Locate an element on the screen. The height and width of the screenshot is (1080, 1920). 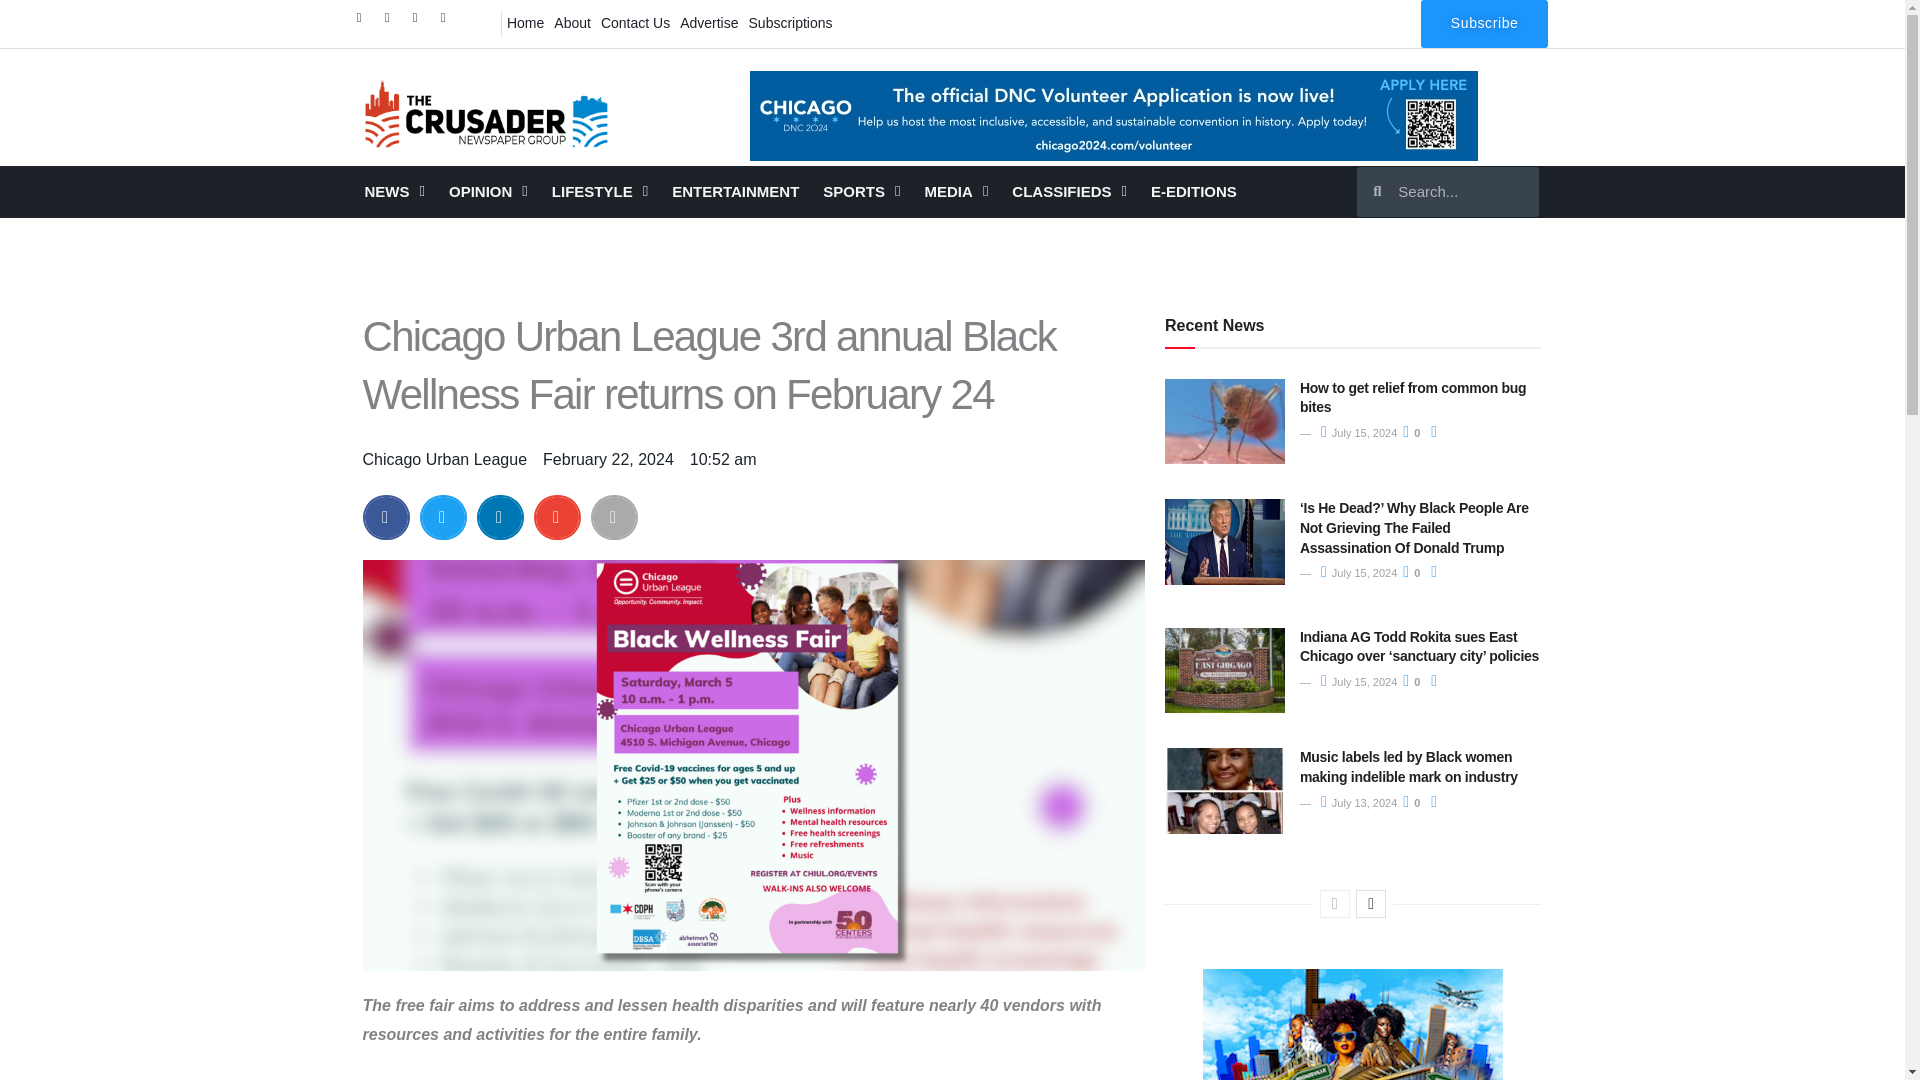
Contact Us is located at coordinates (635, 22).